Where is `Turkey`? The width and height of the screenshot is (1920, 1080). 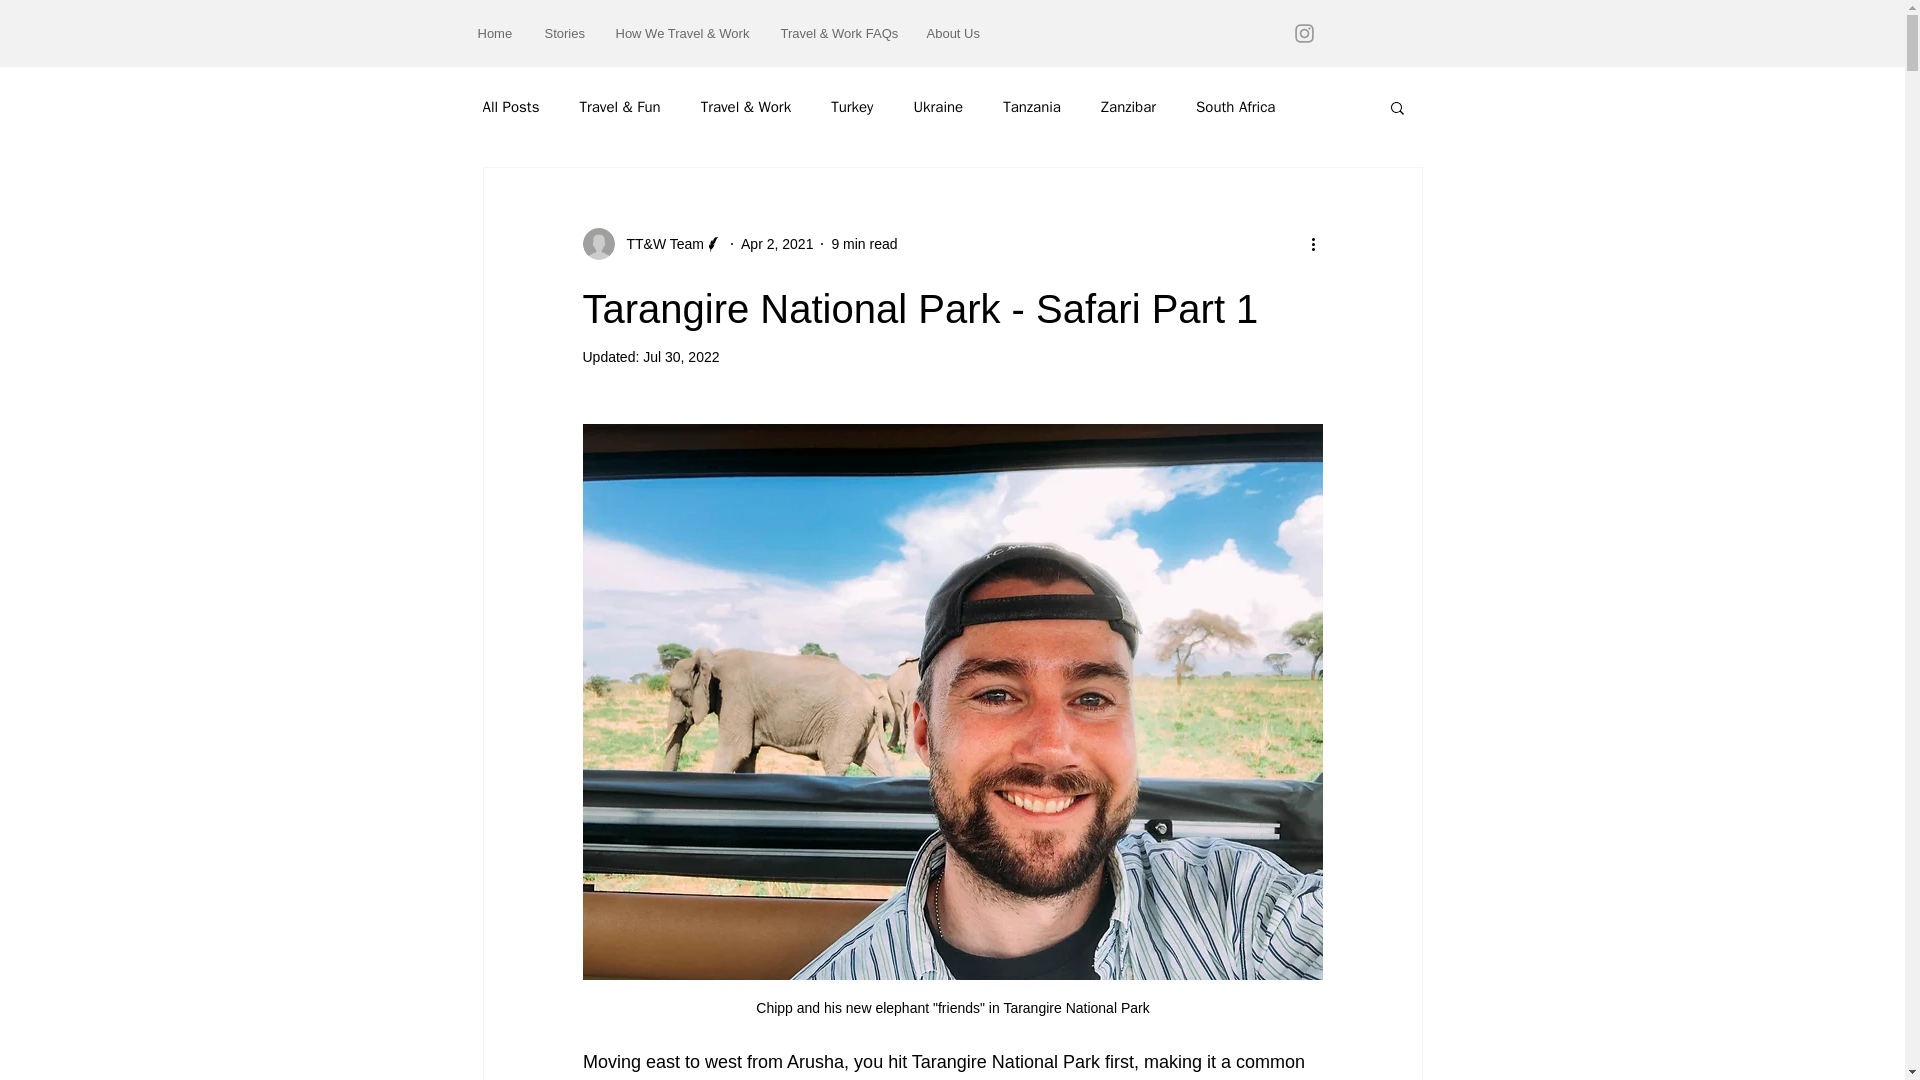
Turkey is located at coordinates (852, 107).